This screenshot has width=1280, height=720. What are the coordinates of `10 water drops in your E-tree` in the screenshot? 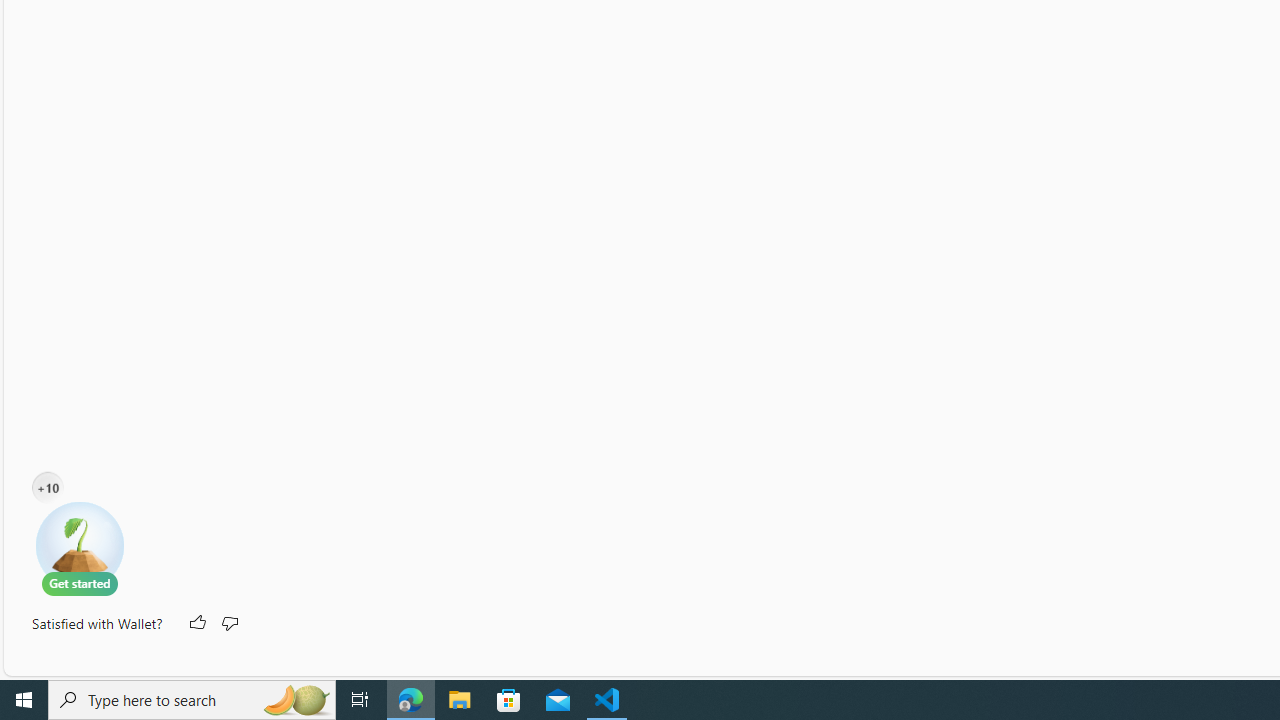 It's located at (48, 492).